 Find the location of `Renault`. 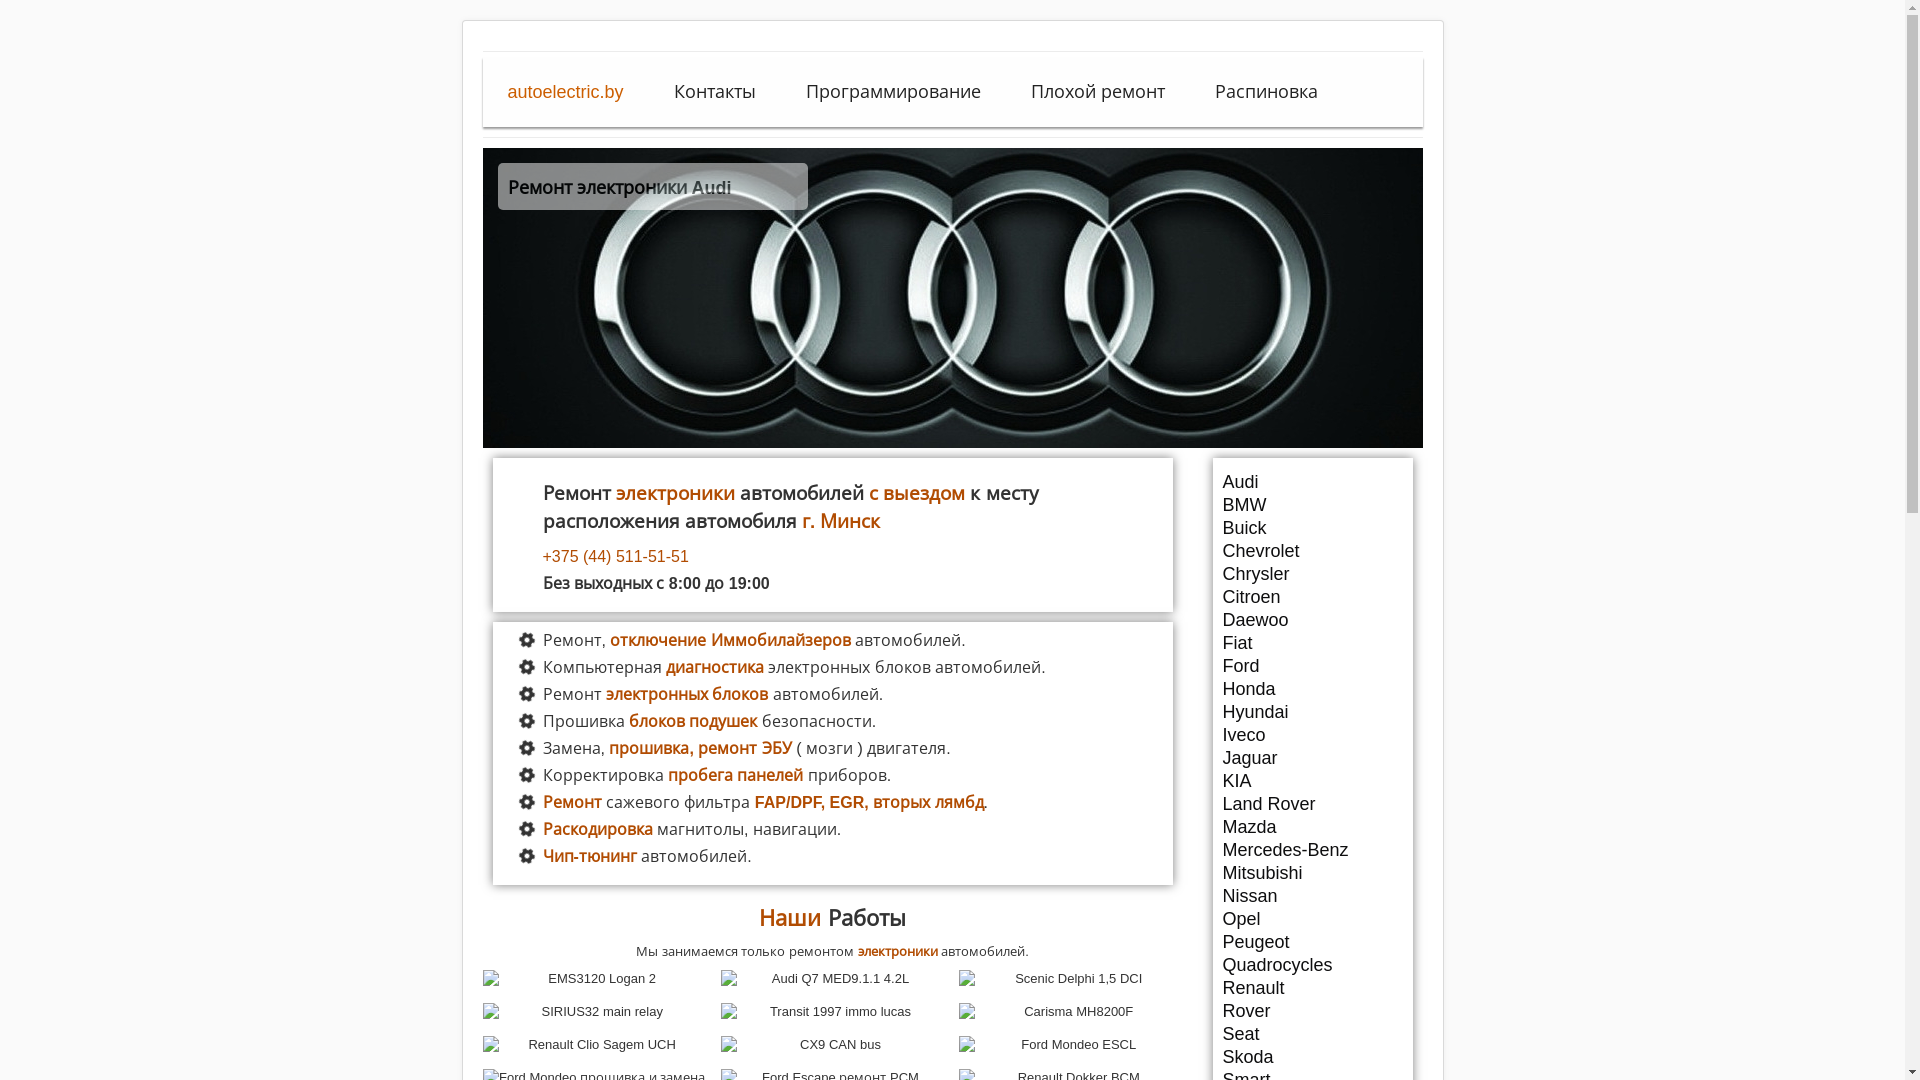

Renault is located at coordinates (1312, 988).